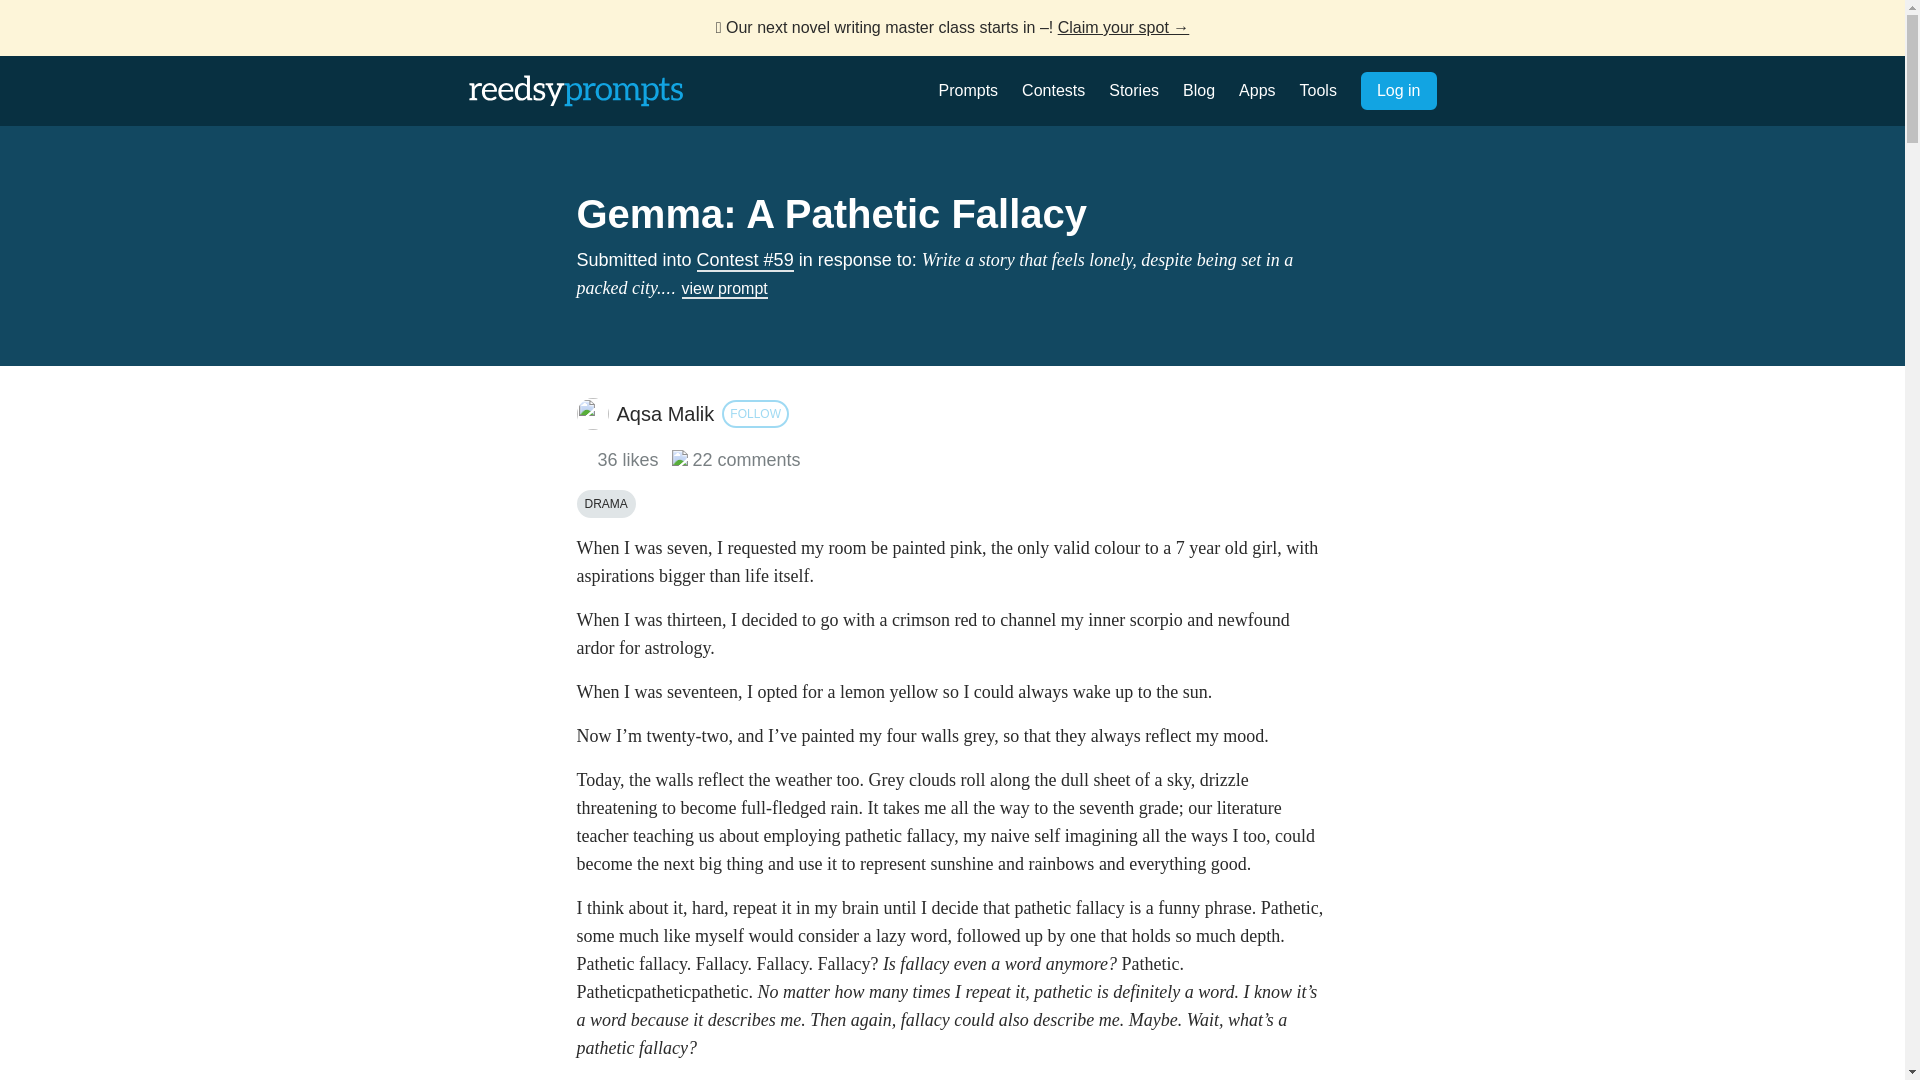 The height and width of the screenshot is (1080, 1920). I want to click on Blog, so click(1198, 90).